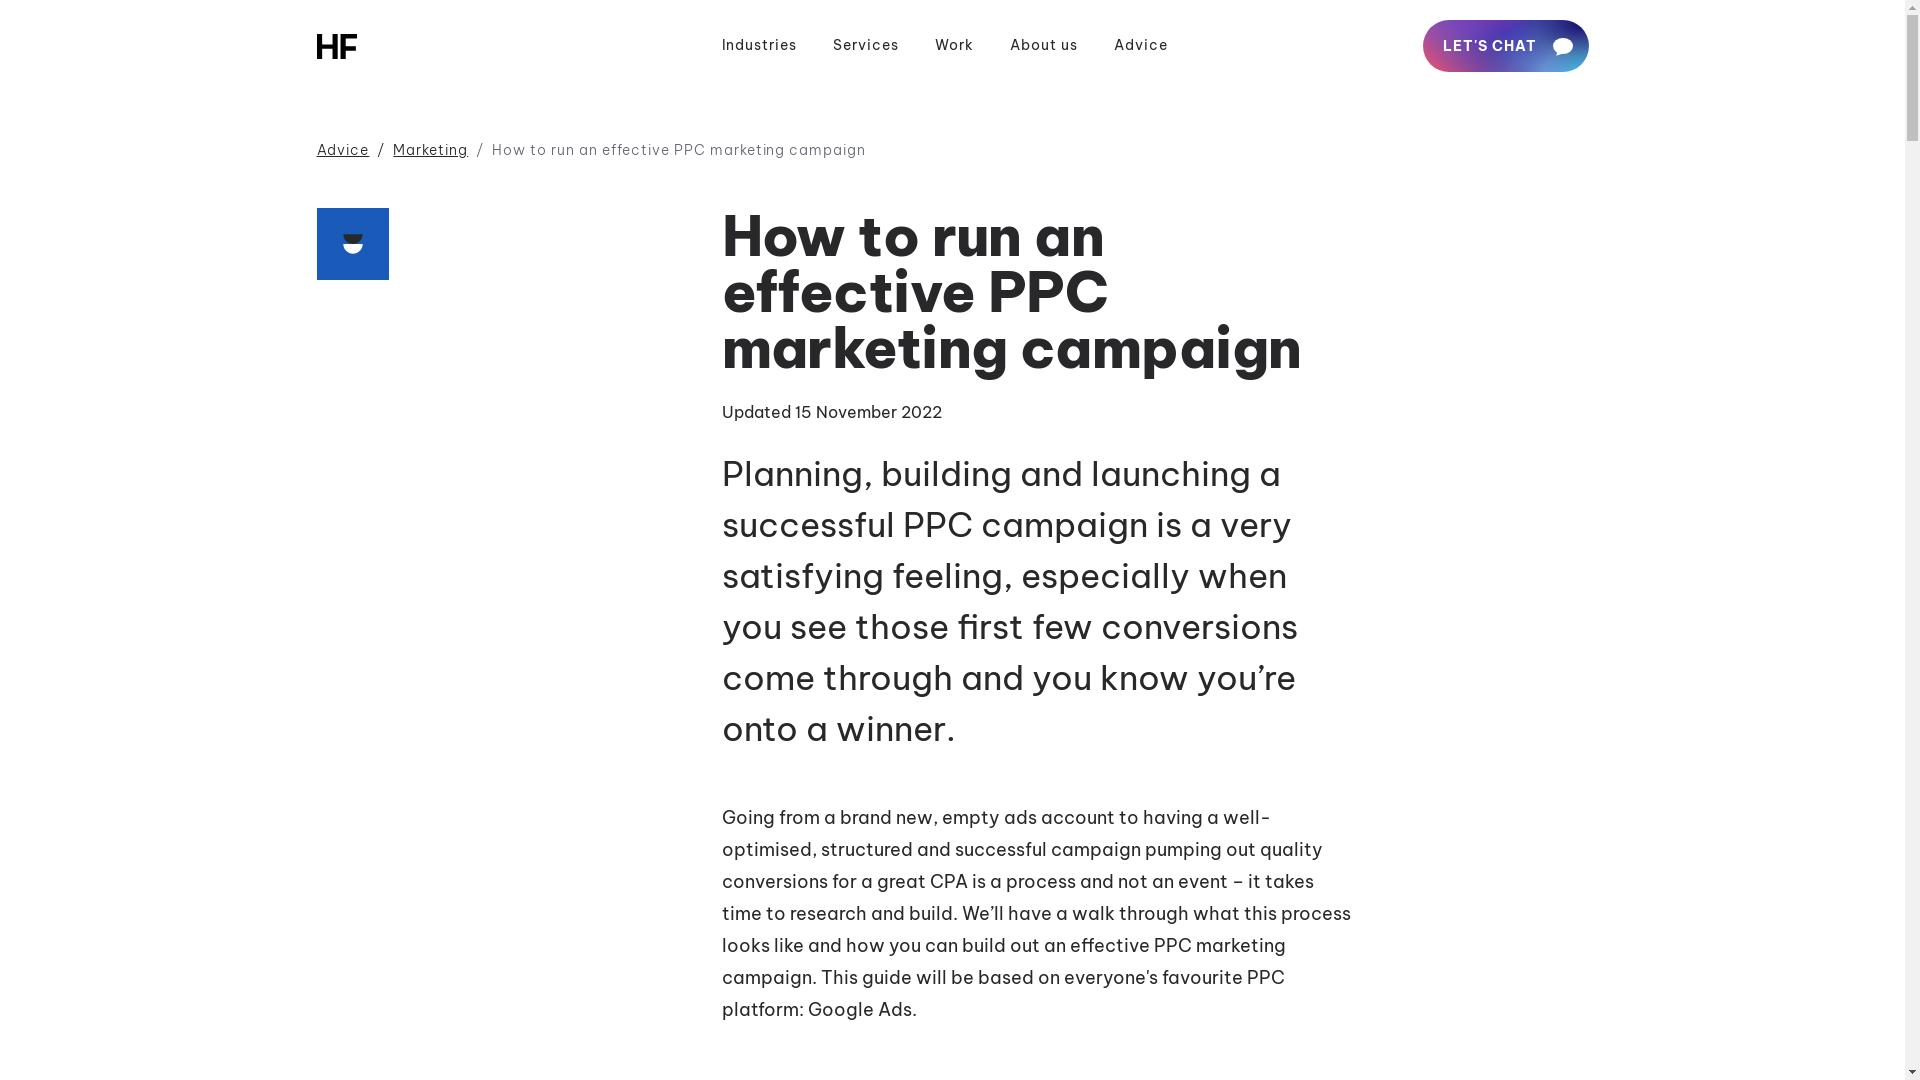 This screenshot has width=1920, height=1080. I want to click on Marketing, so click(430, 150).